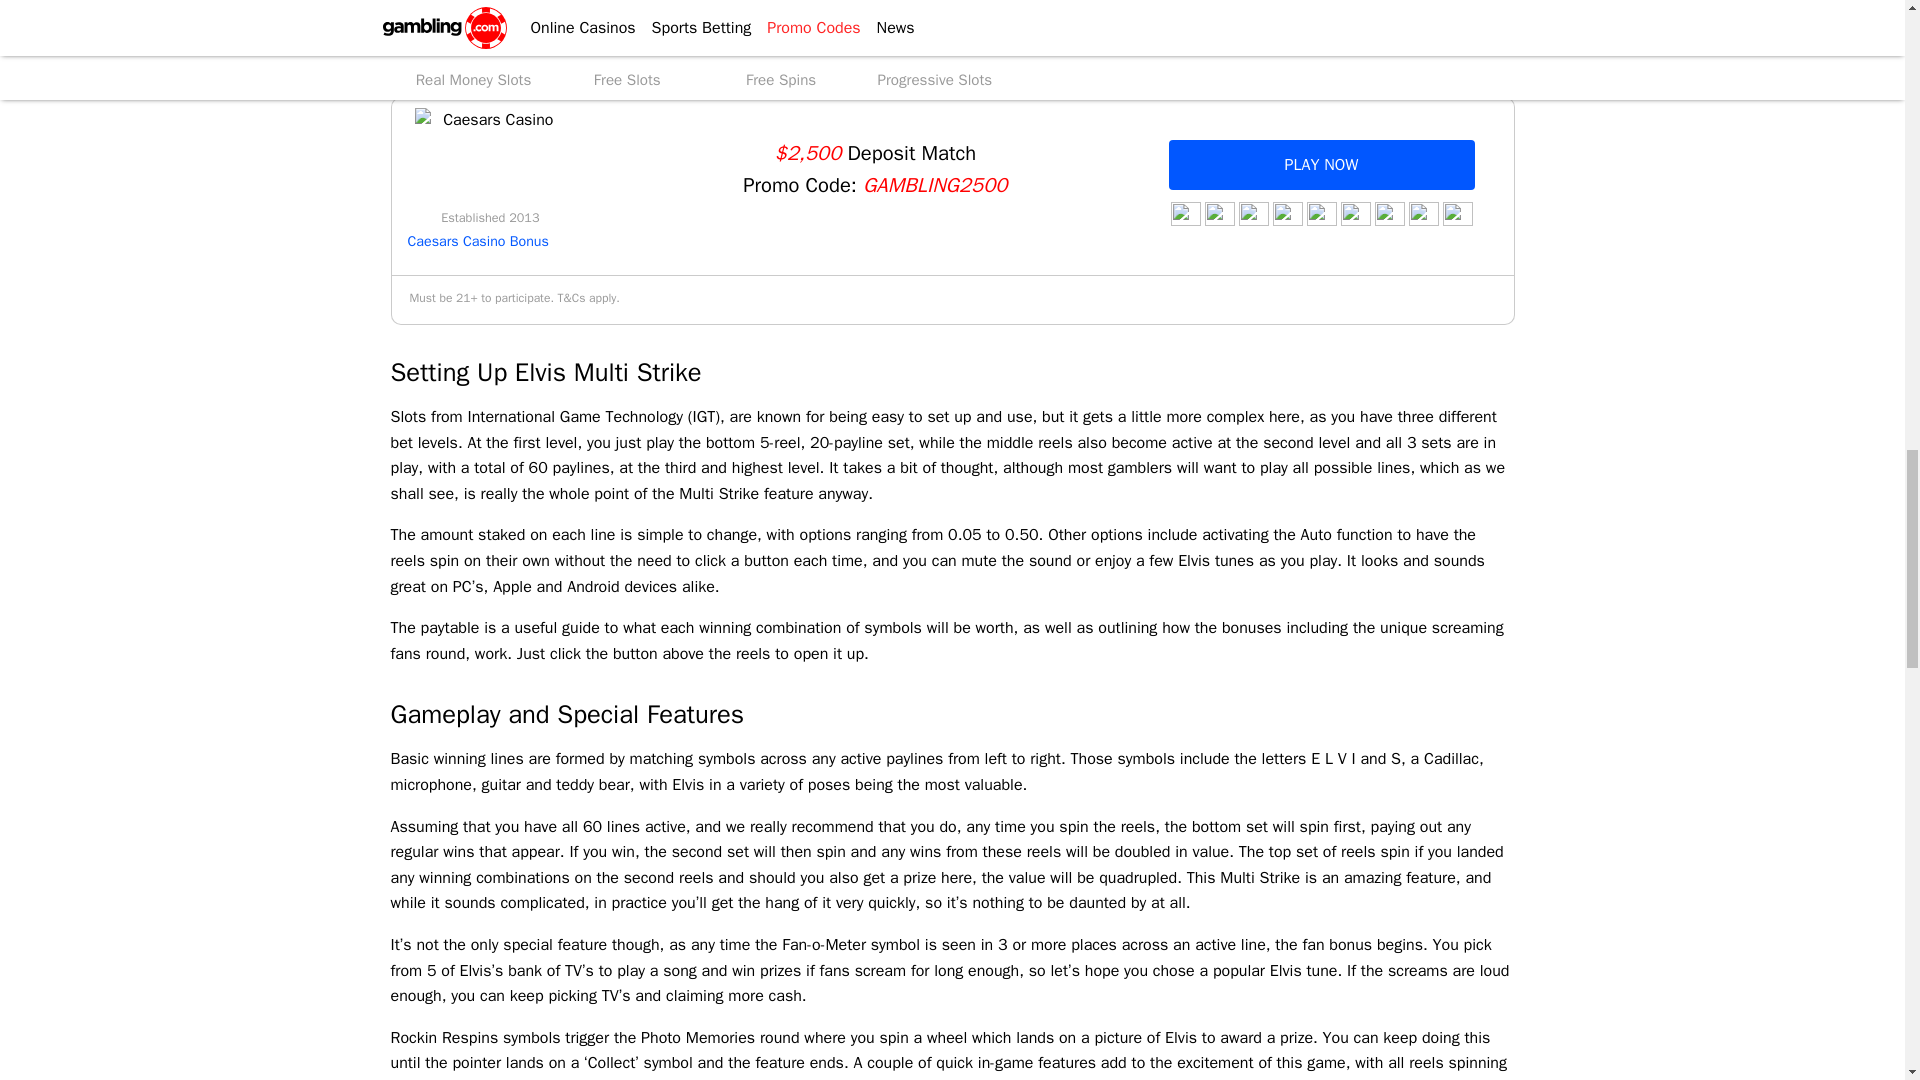 The image size is (1920, 1080). Describe the element at coordinates (1320, 213) in the screenshot. I see `ACH Transfer` at that location.